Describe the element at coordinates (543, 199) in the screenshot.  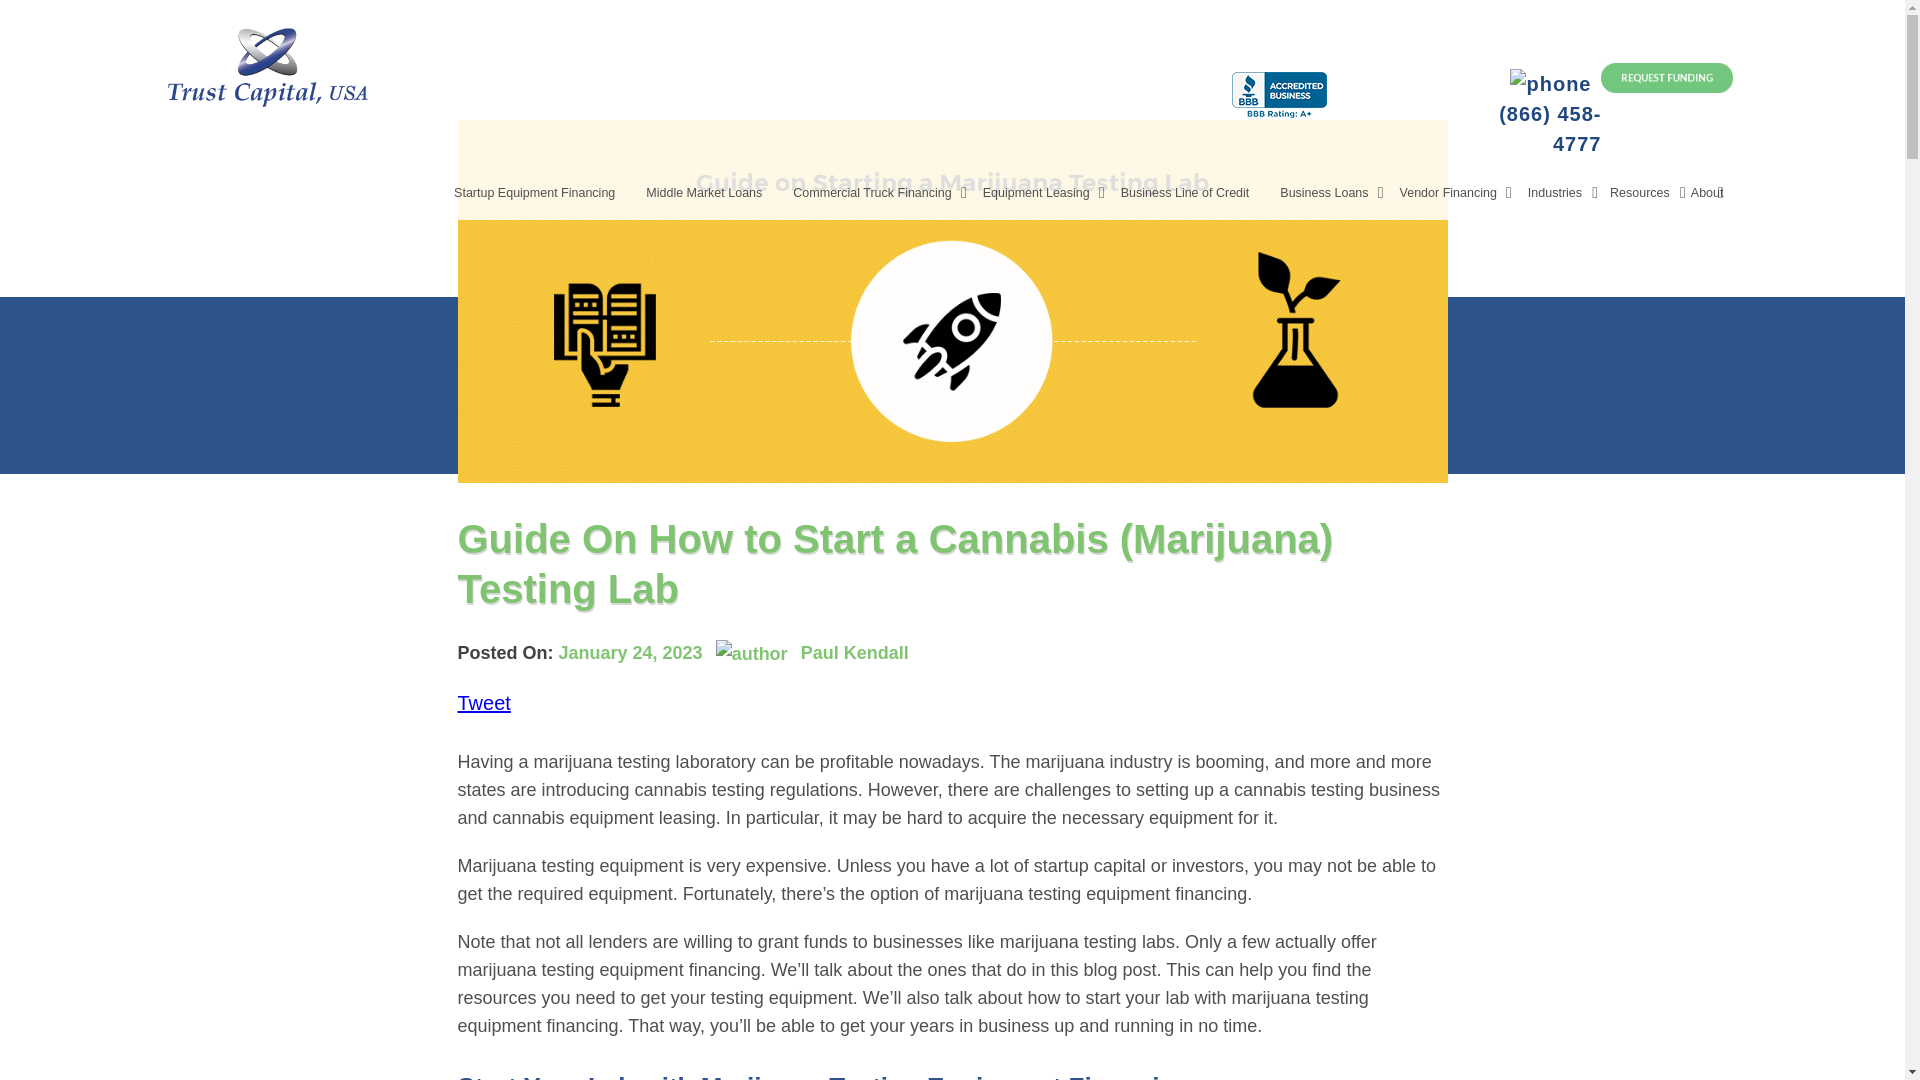
I see `Startup Equipment Financing` at that location.